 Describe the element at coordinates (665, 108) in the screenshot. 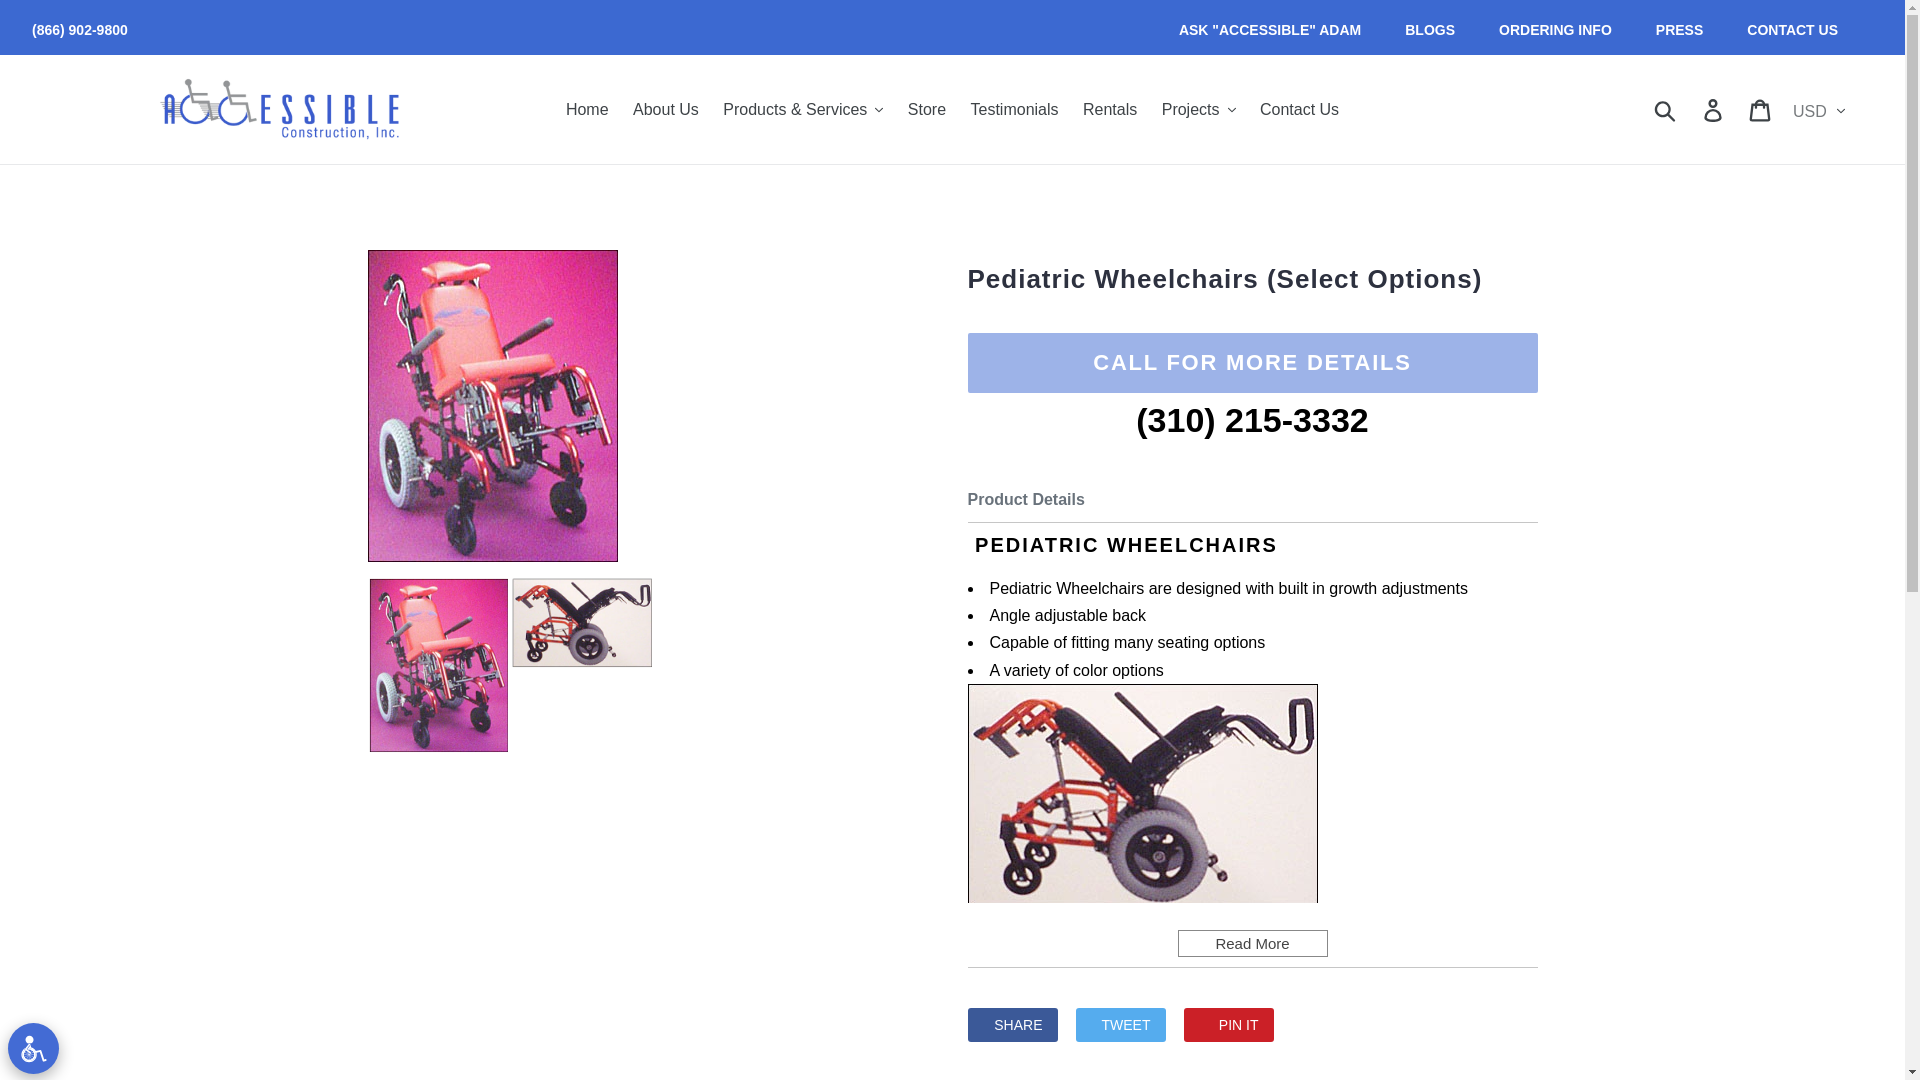

I see `About Us` at that location.